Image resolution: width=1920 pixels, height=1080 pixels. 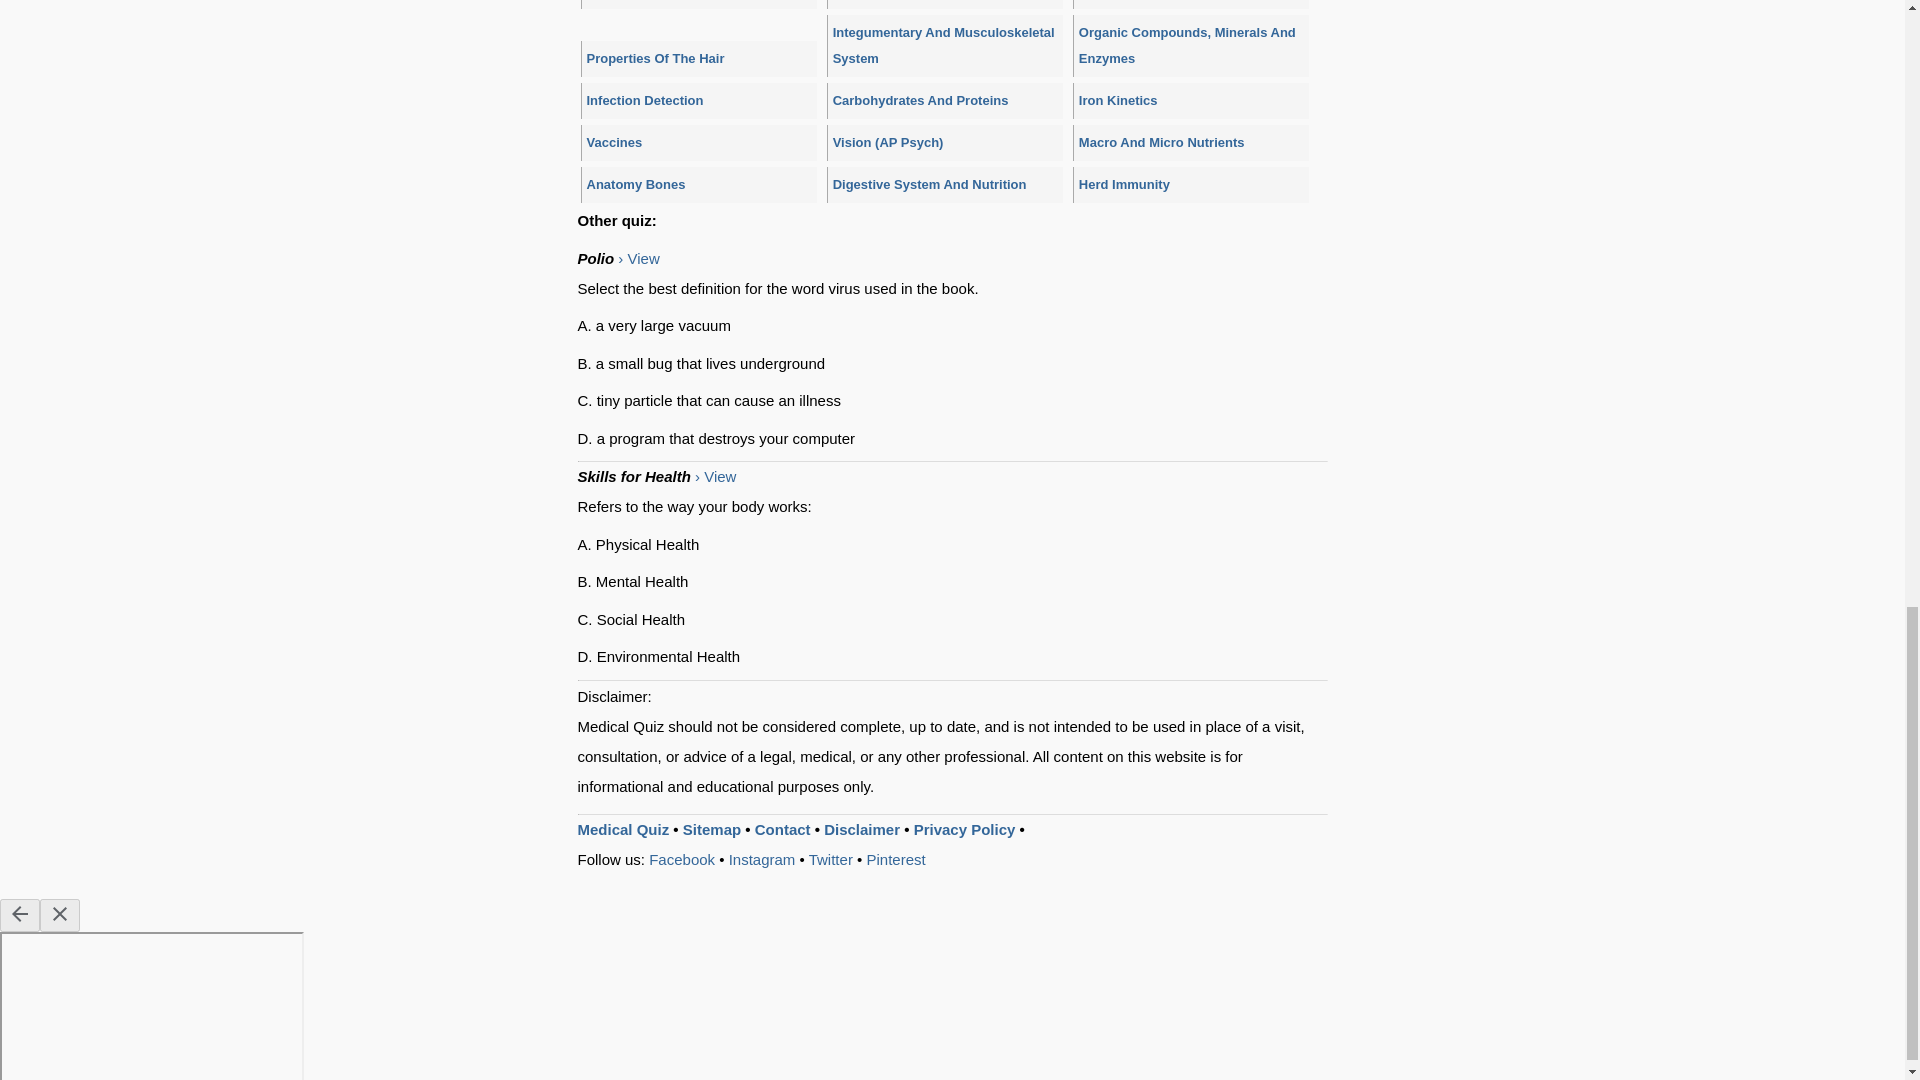 What do you see at coordinates (964, 829) in the screenshot?
I see `Privacy Policy` at bounding box center [964, 829].